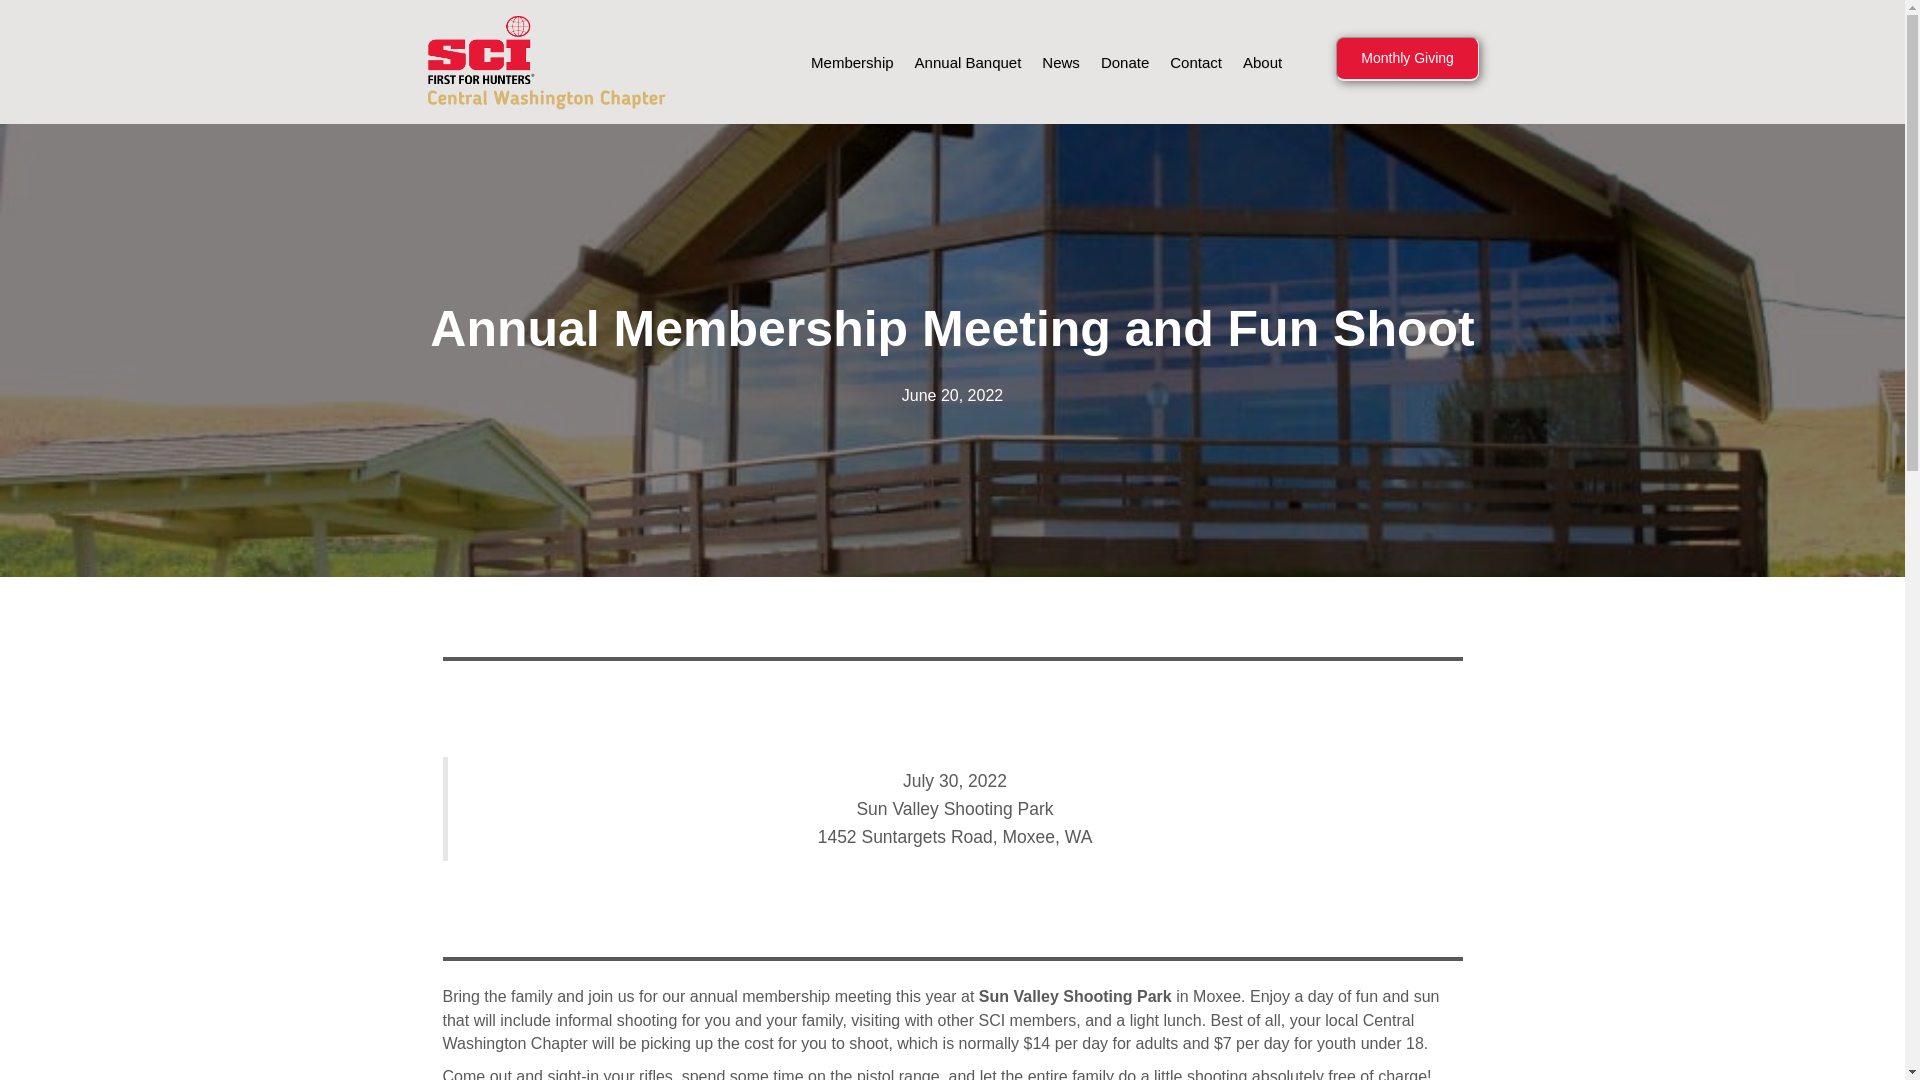 Image resolution: width=1920 pixels, height=1080 pixels. What do you see at coordinates (1061, 62) in the screenshot?
I see `News` at bounding box center [1061, 62].